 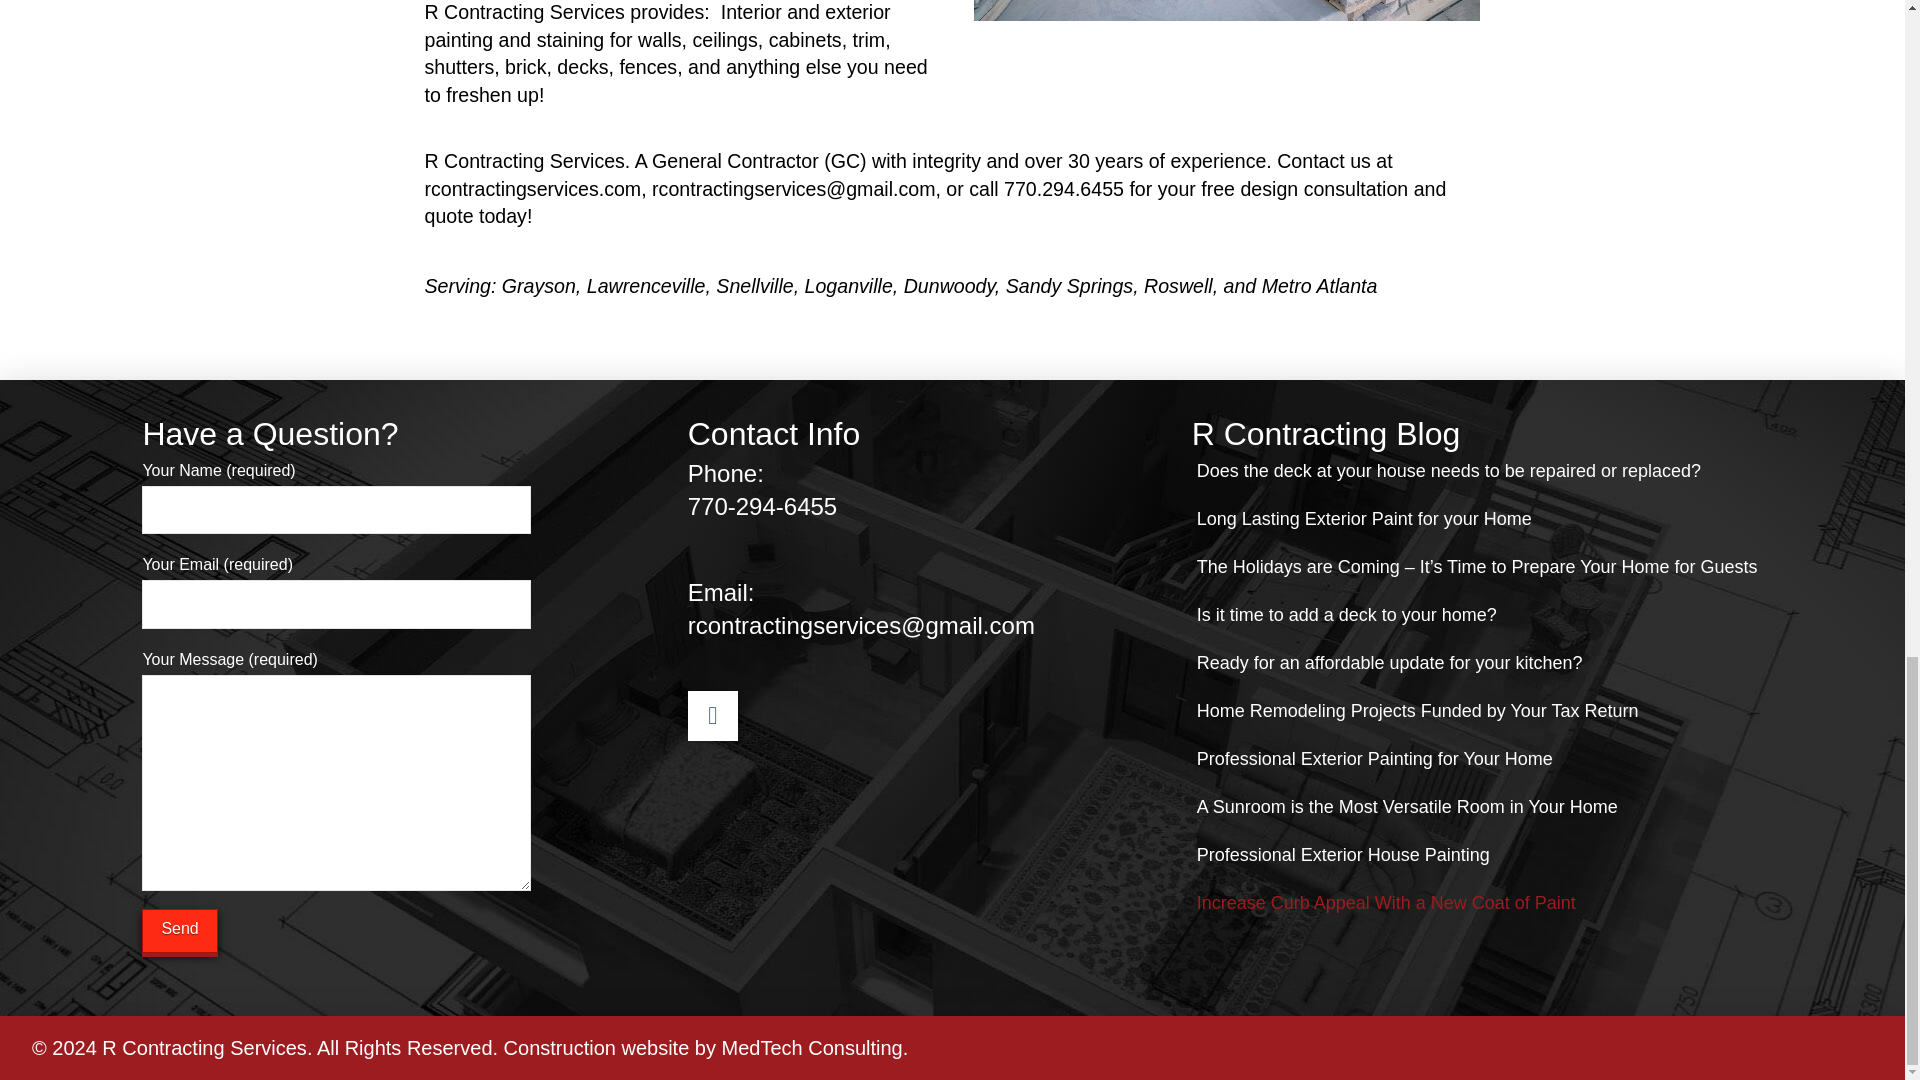 What do you see at coordinates (204, 1048) in the screenshot?
I see `R Contracting Services` at bounding box center [204, 1048].